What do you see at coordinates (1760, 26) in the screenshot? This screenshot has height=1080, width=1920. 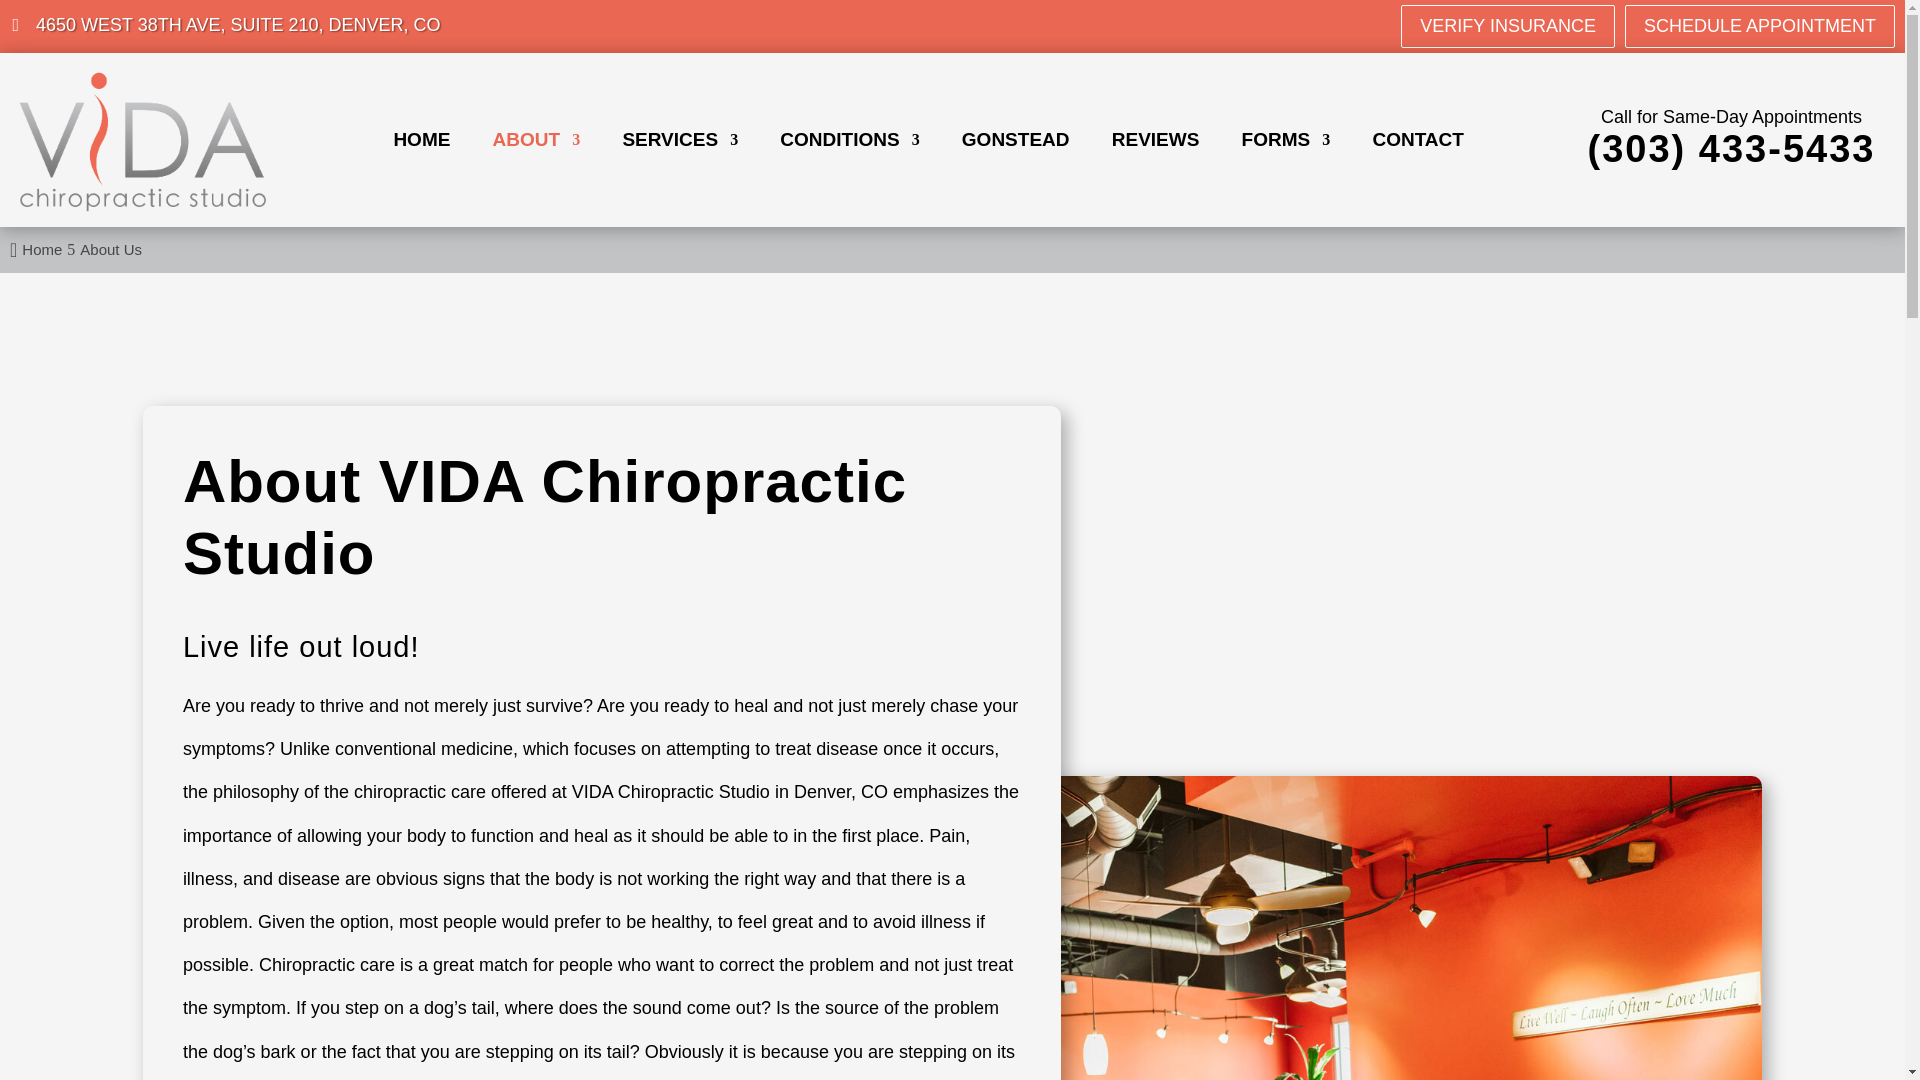 I see `SCHEDULE APPOINTMENT` at bounding box center [1760, 26].